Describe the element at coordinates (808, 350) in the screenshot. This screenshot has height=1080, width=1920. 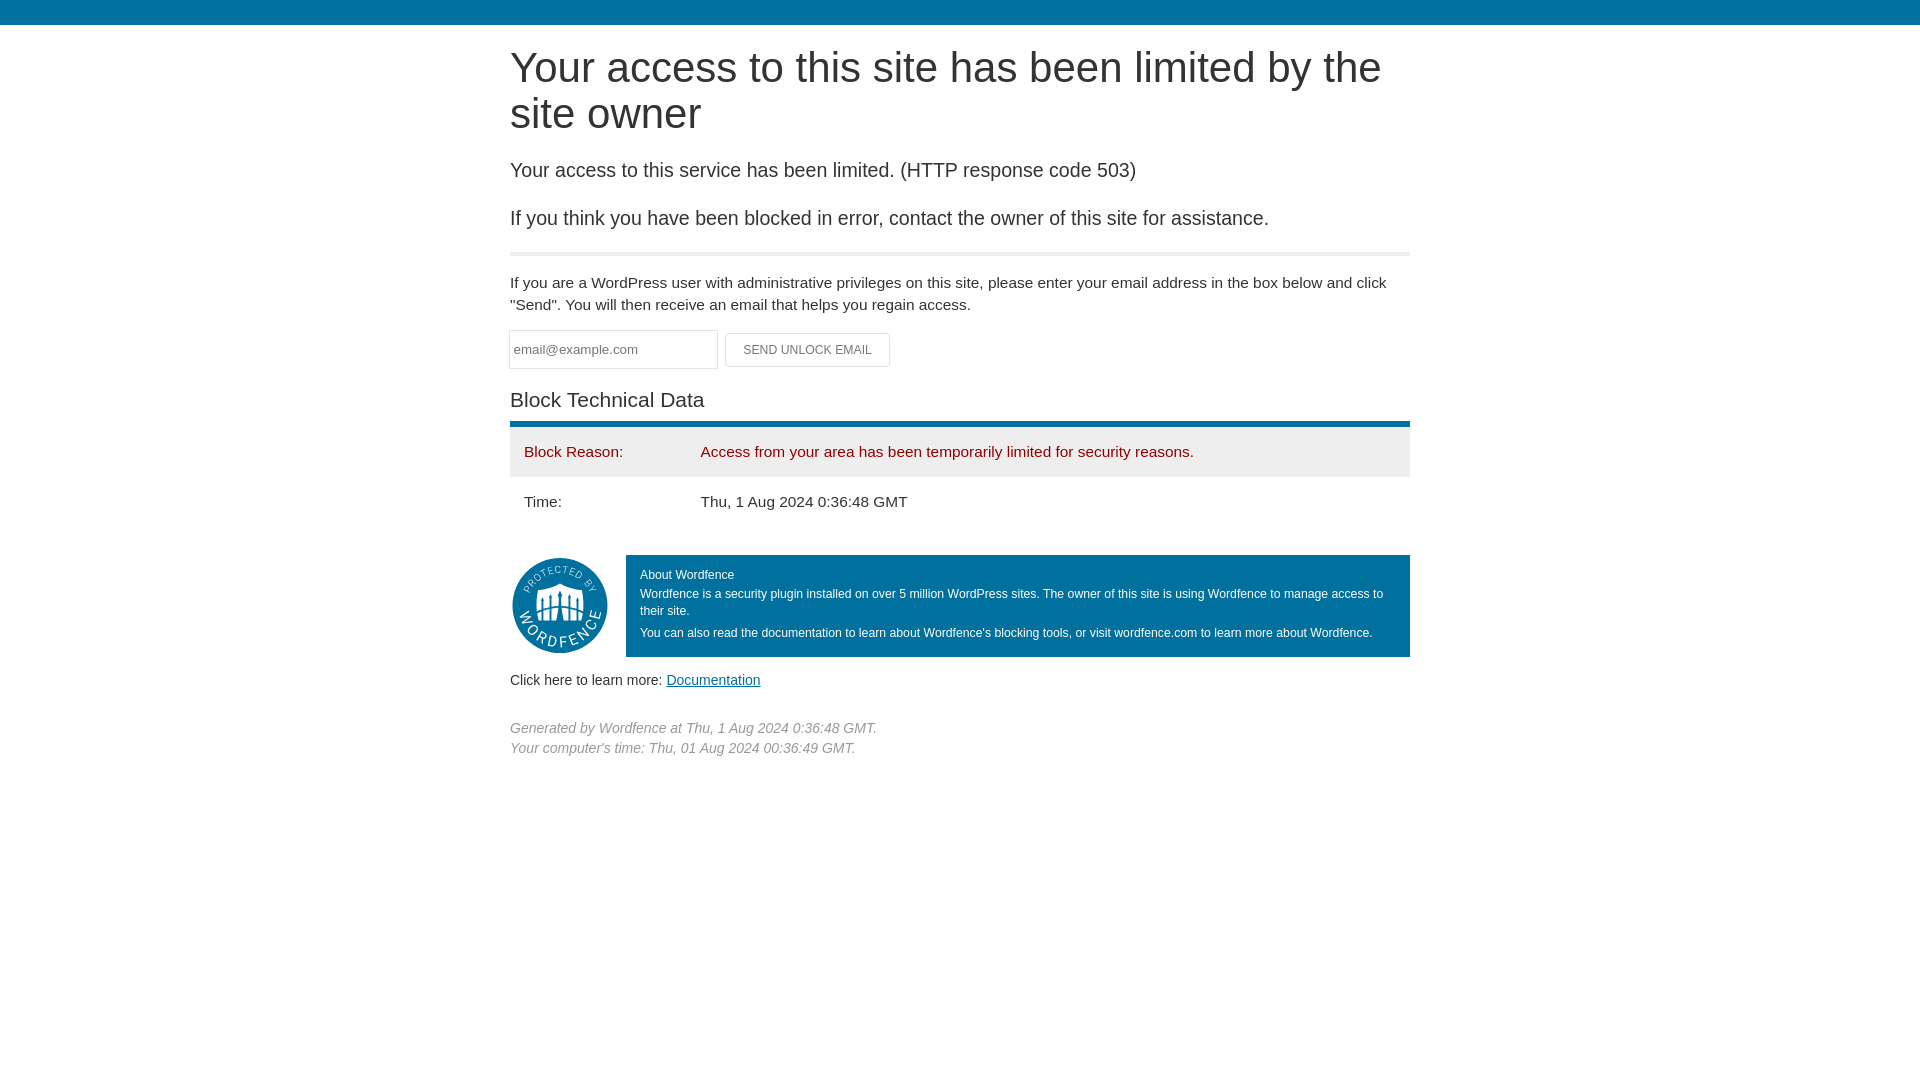
I see `Send Unlock Email` at that location.